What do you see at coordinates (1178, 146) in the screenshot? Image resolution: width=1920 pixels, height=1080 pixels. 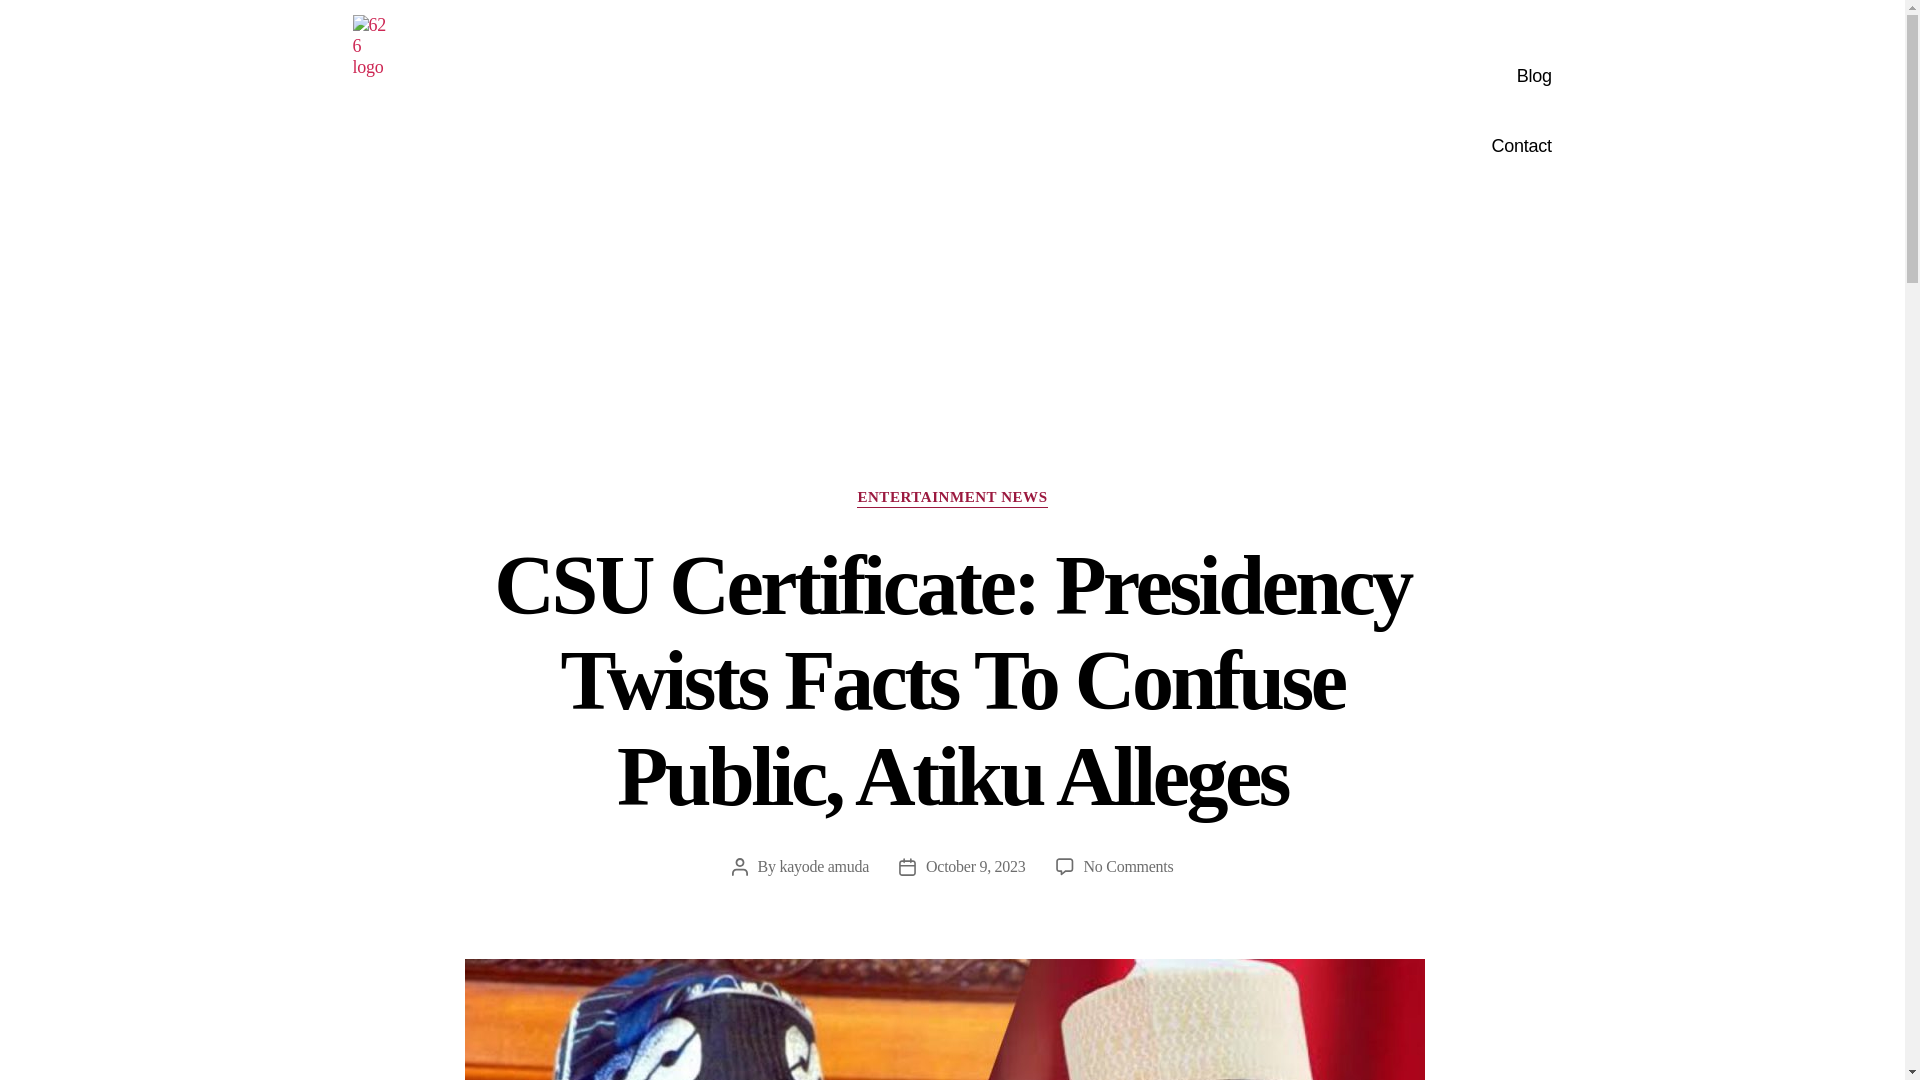 I see `Contact` at bounding box center [1178, 146].